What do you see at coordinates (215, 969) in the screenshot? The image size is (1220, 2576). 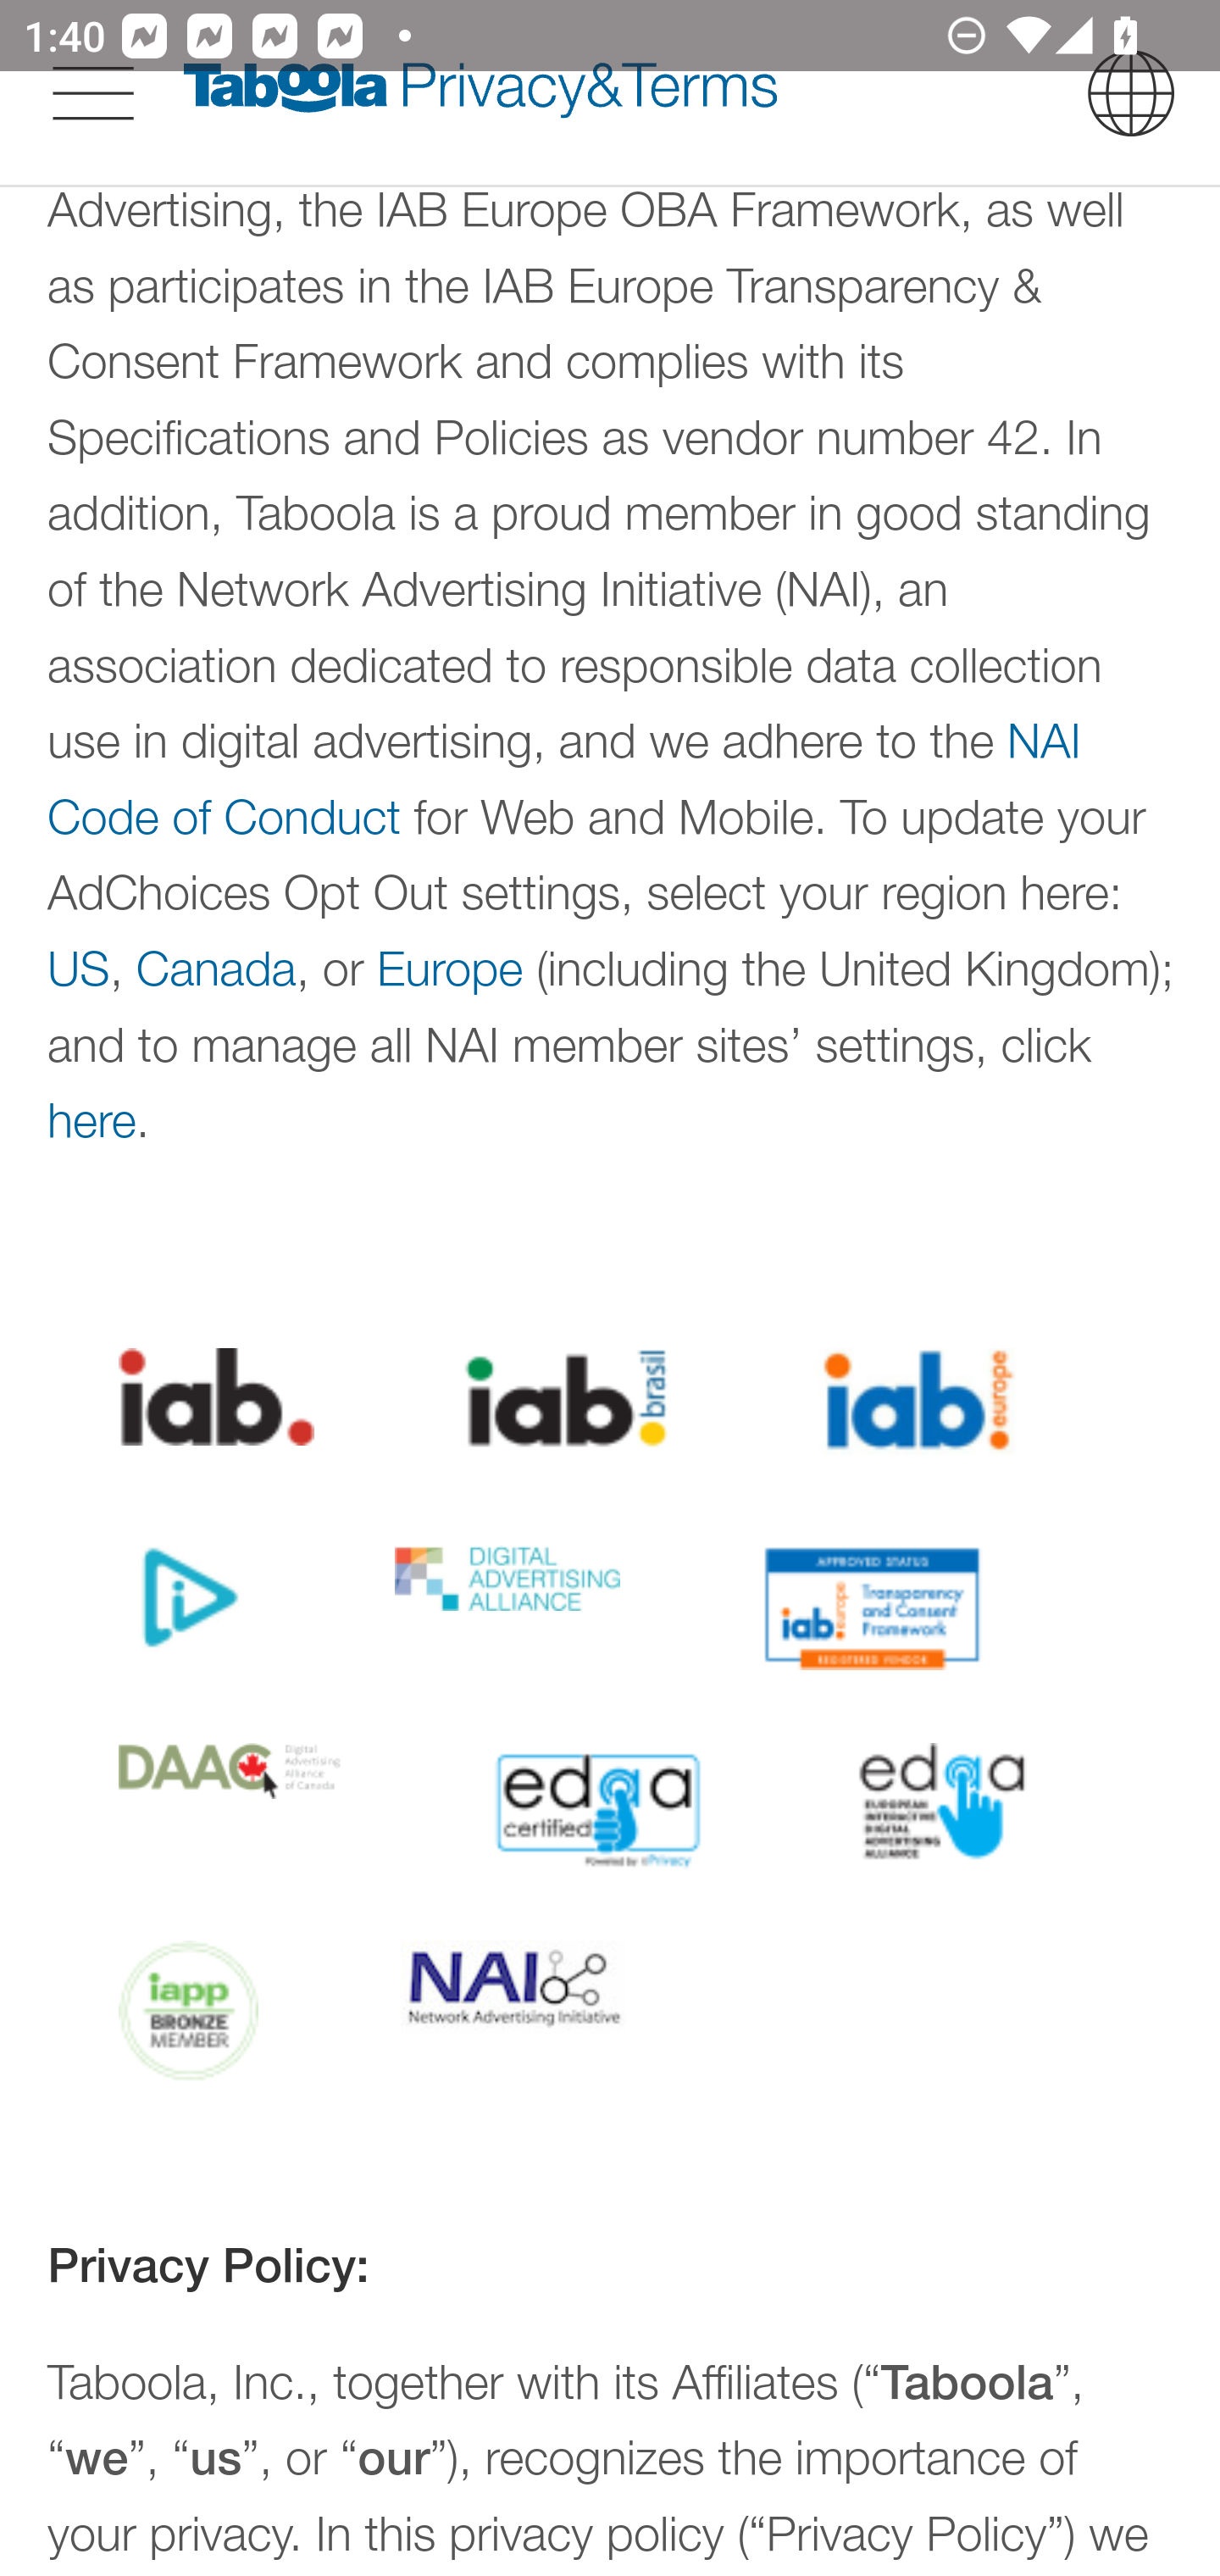 I see `Canada` at bounding box center [215, 969].